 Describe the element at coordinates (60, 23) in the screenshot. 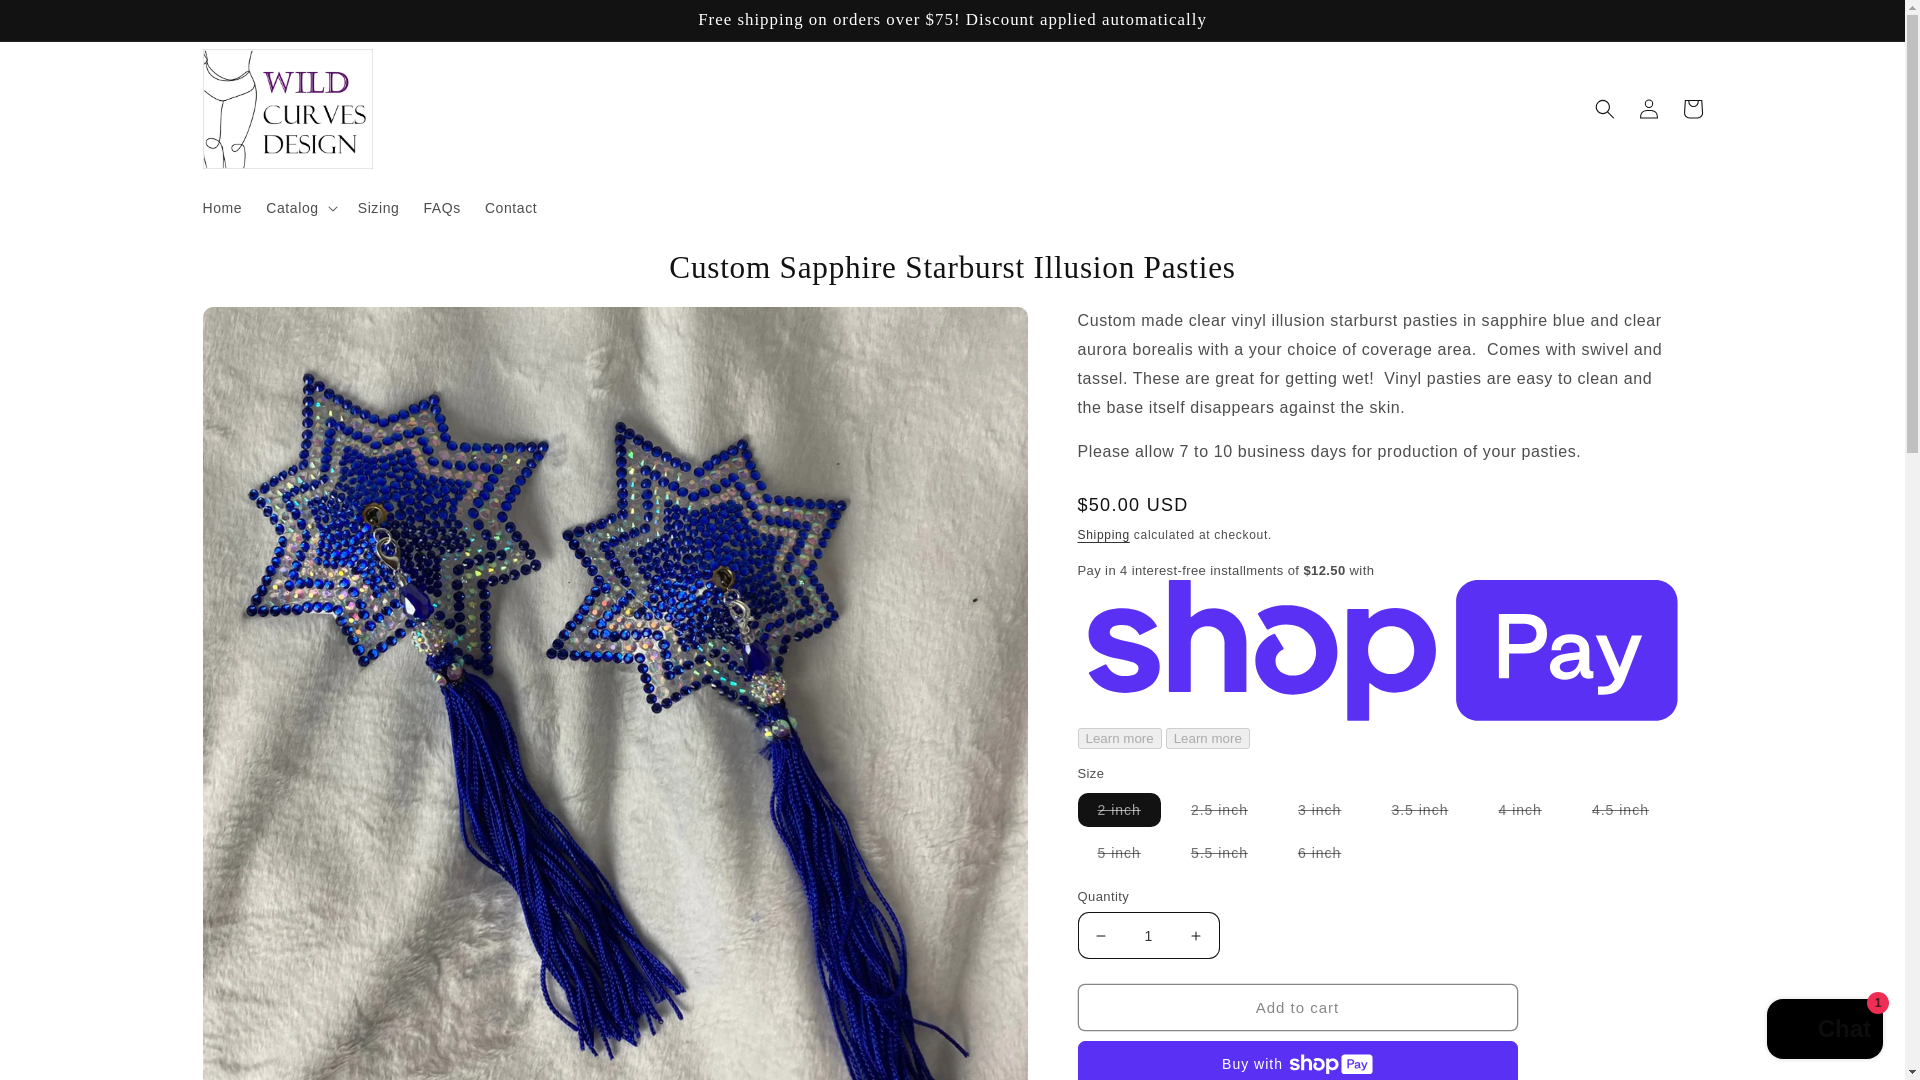

I see `Skip to content` at that location.